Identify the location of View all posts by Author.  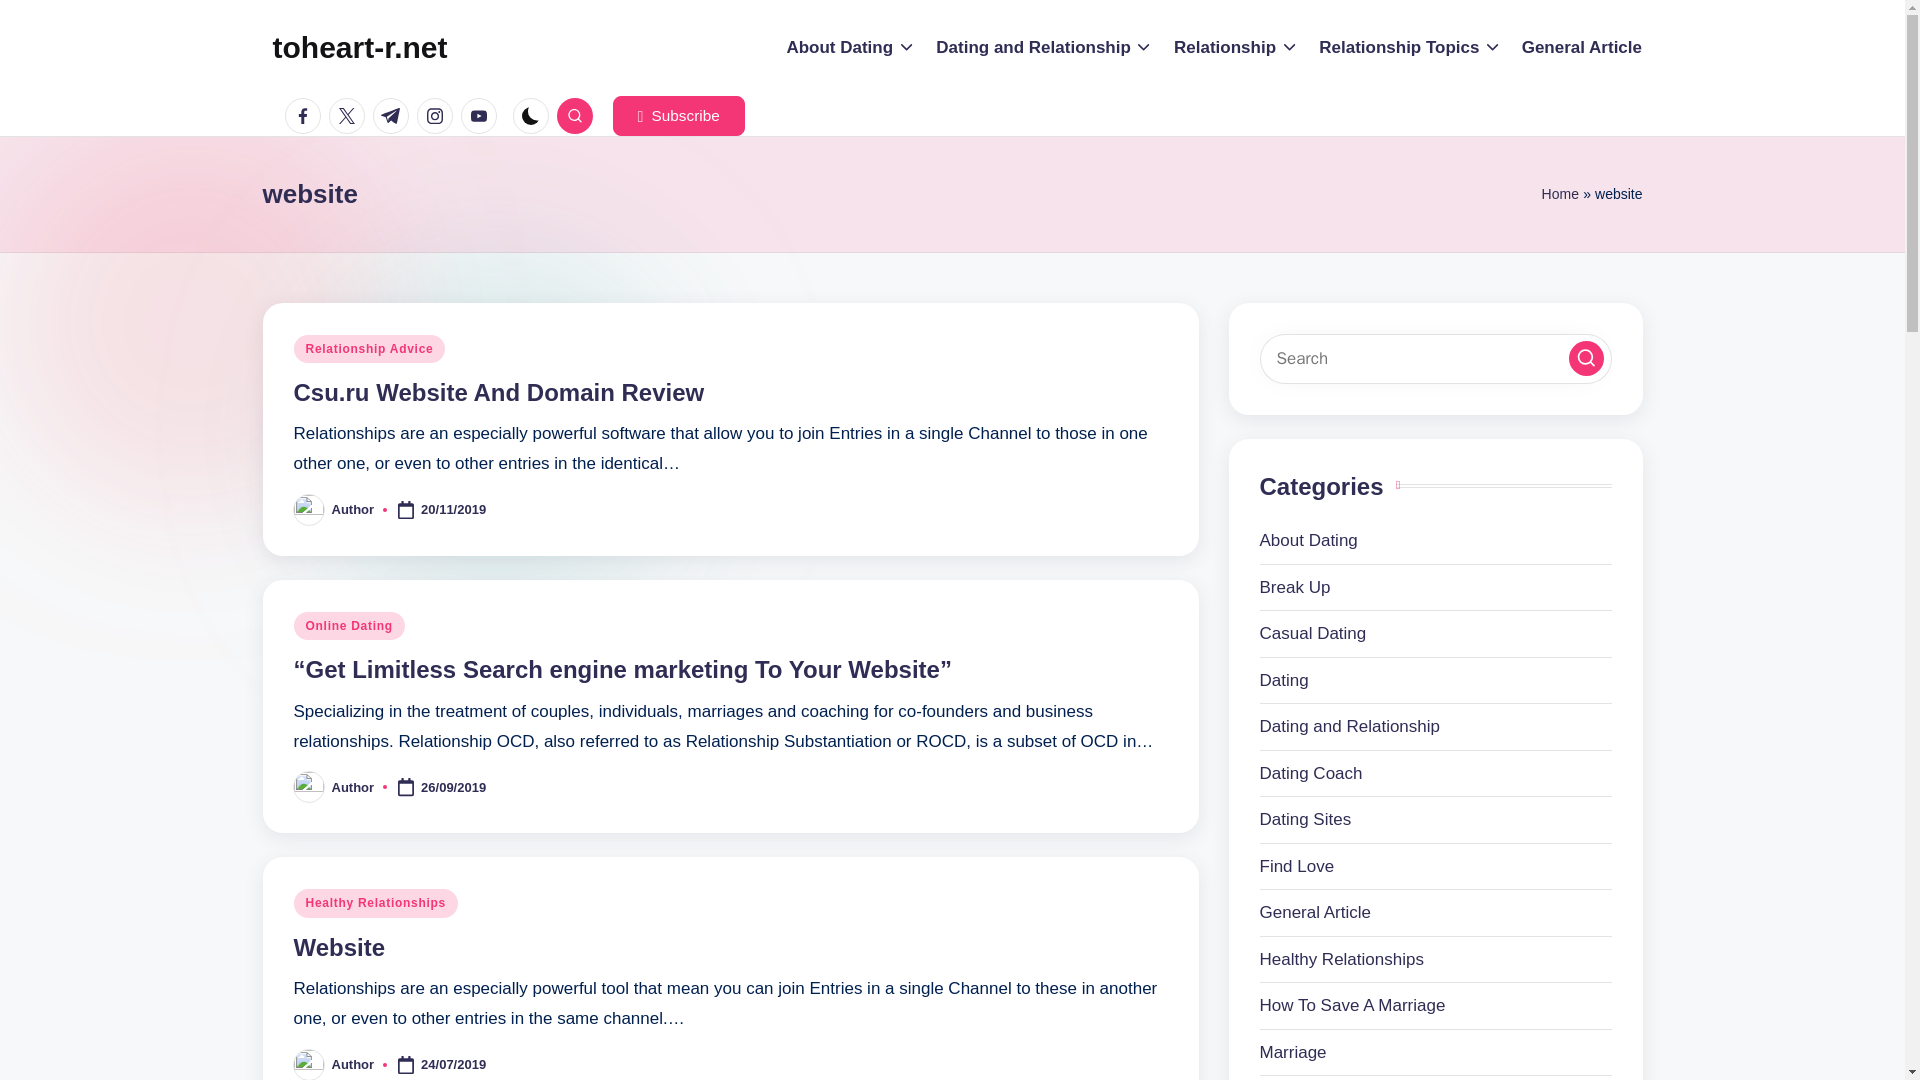
(353, 510).